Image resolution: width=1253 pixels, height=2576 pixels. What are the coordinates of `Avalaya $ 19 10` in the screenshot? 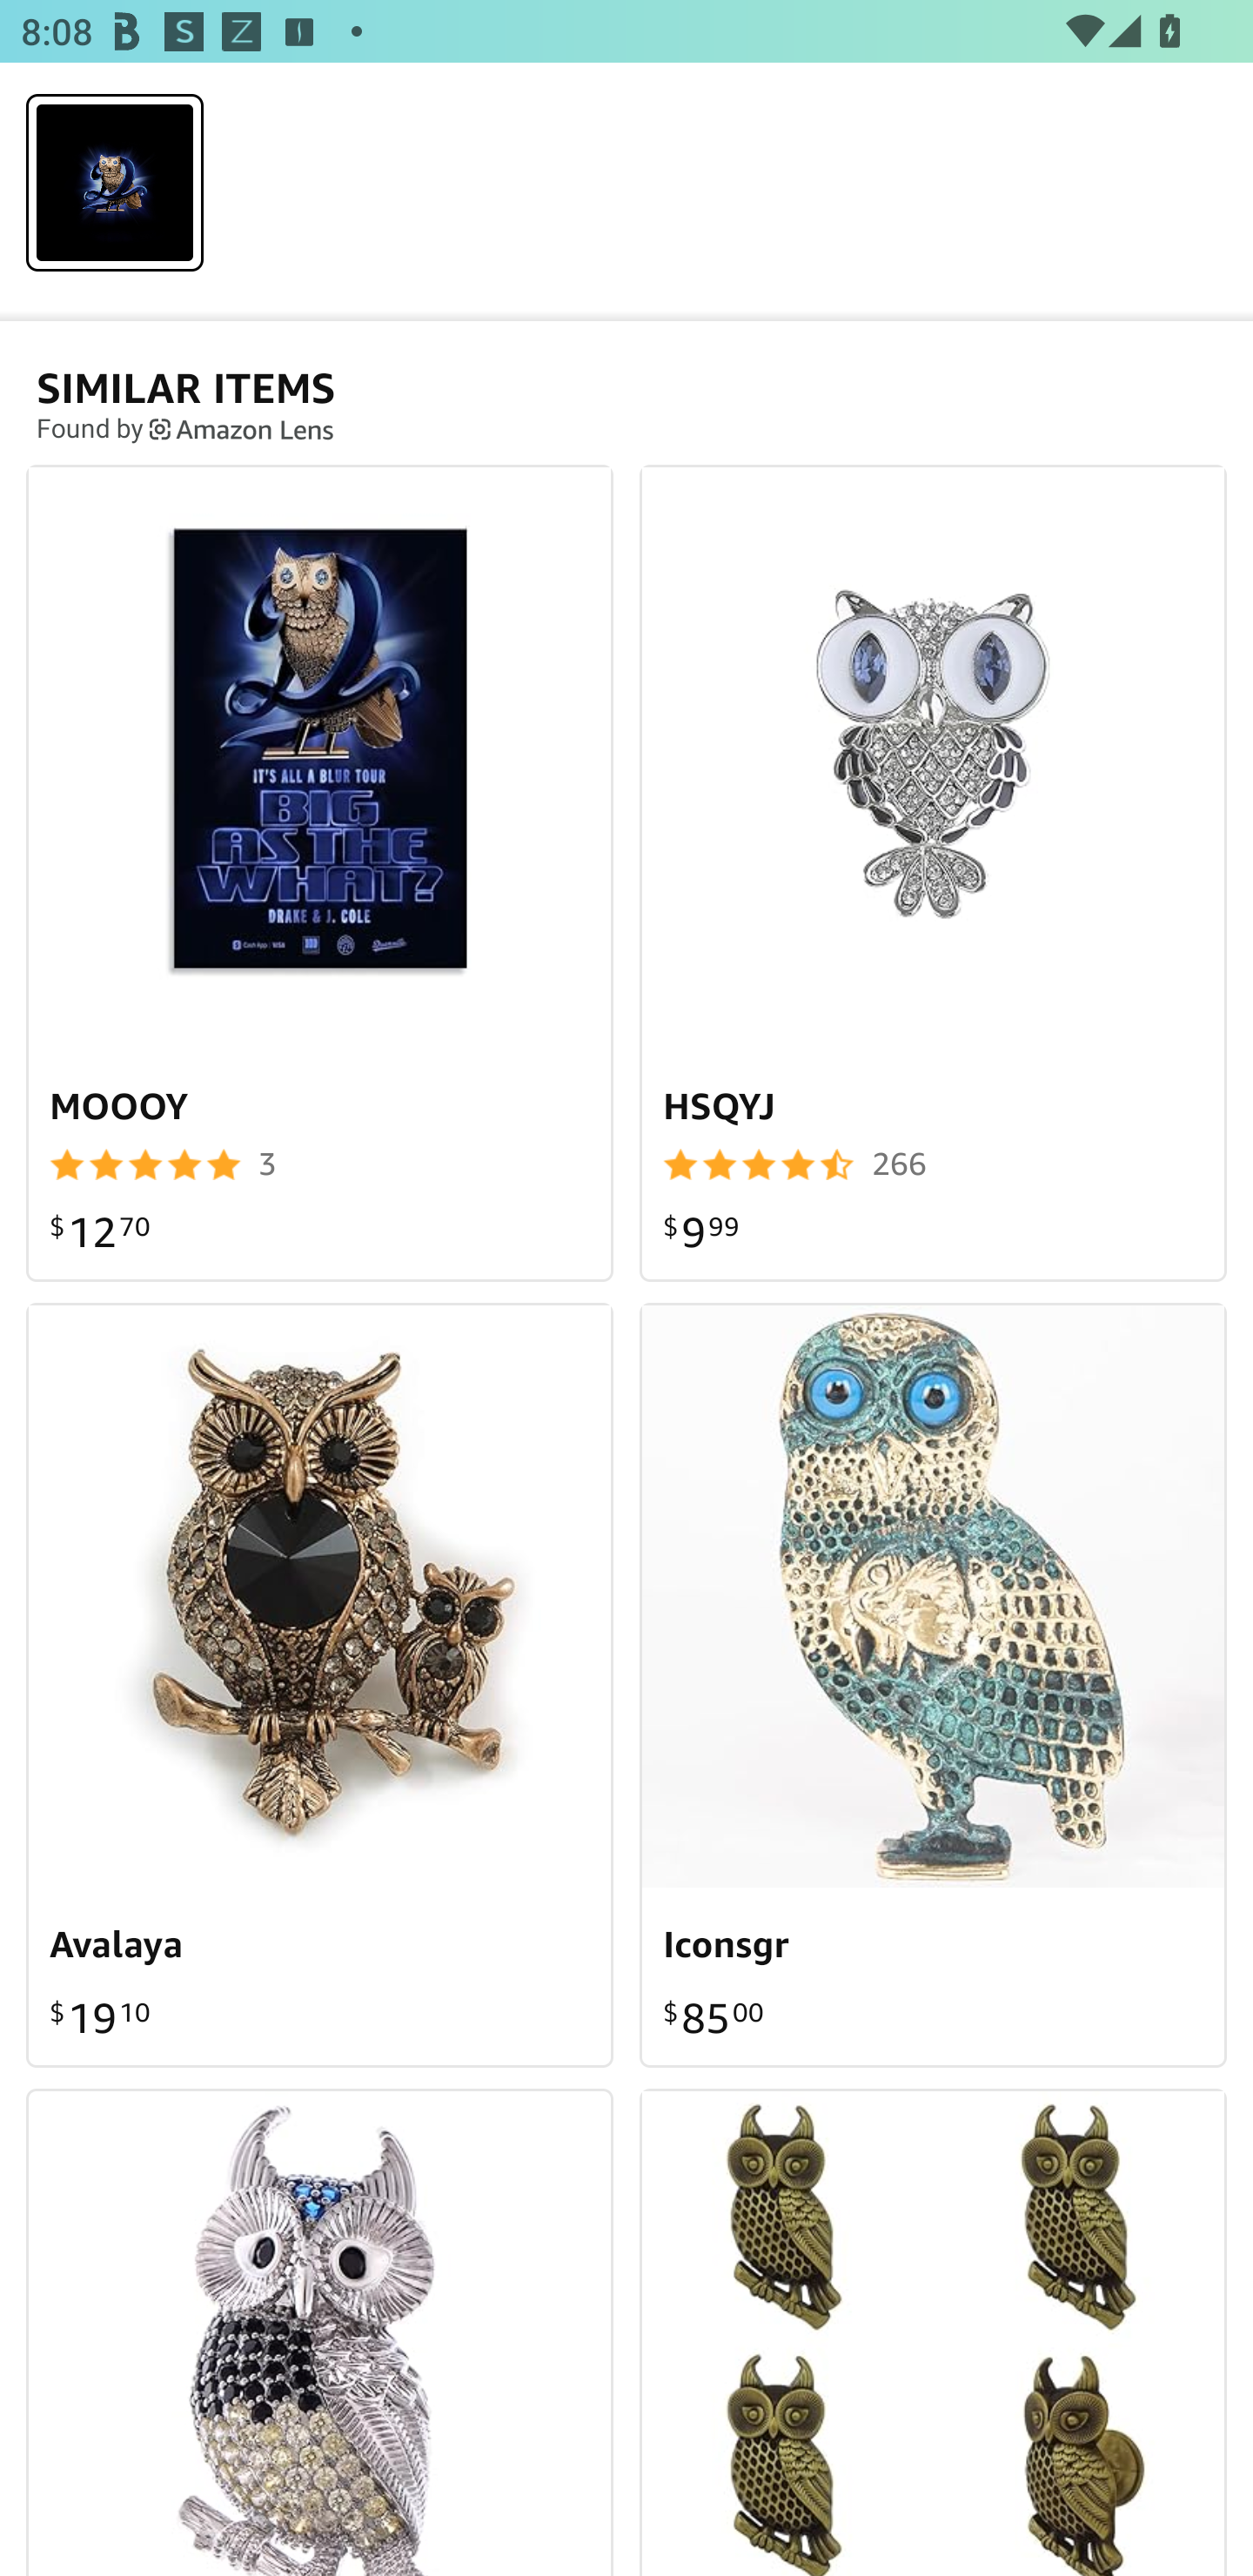 It's located at (320, 1685).